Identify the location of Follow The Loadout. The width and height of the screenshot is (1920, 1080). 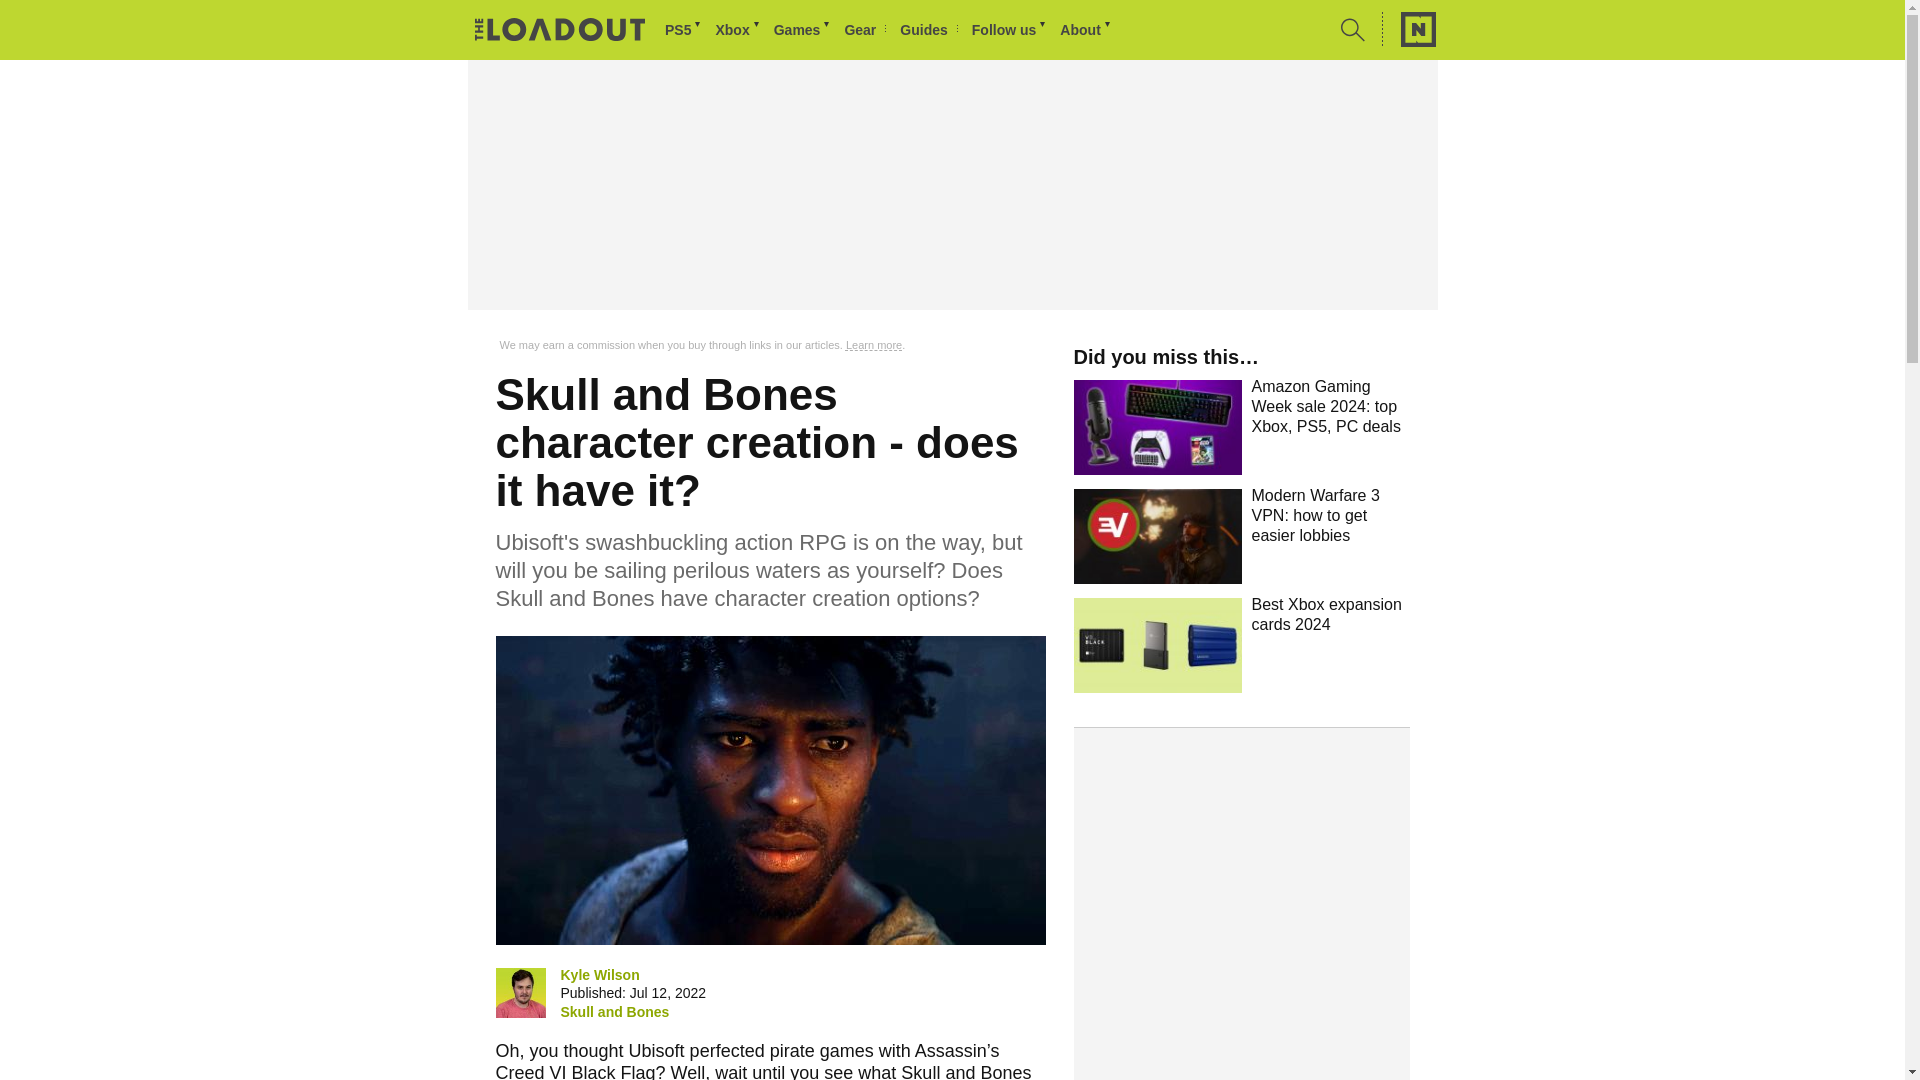
(1010, 30).